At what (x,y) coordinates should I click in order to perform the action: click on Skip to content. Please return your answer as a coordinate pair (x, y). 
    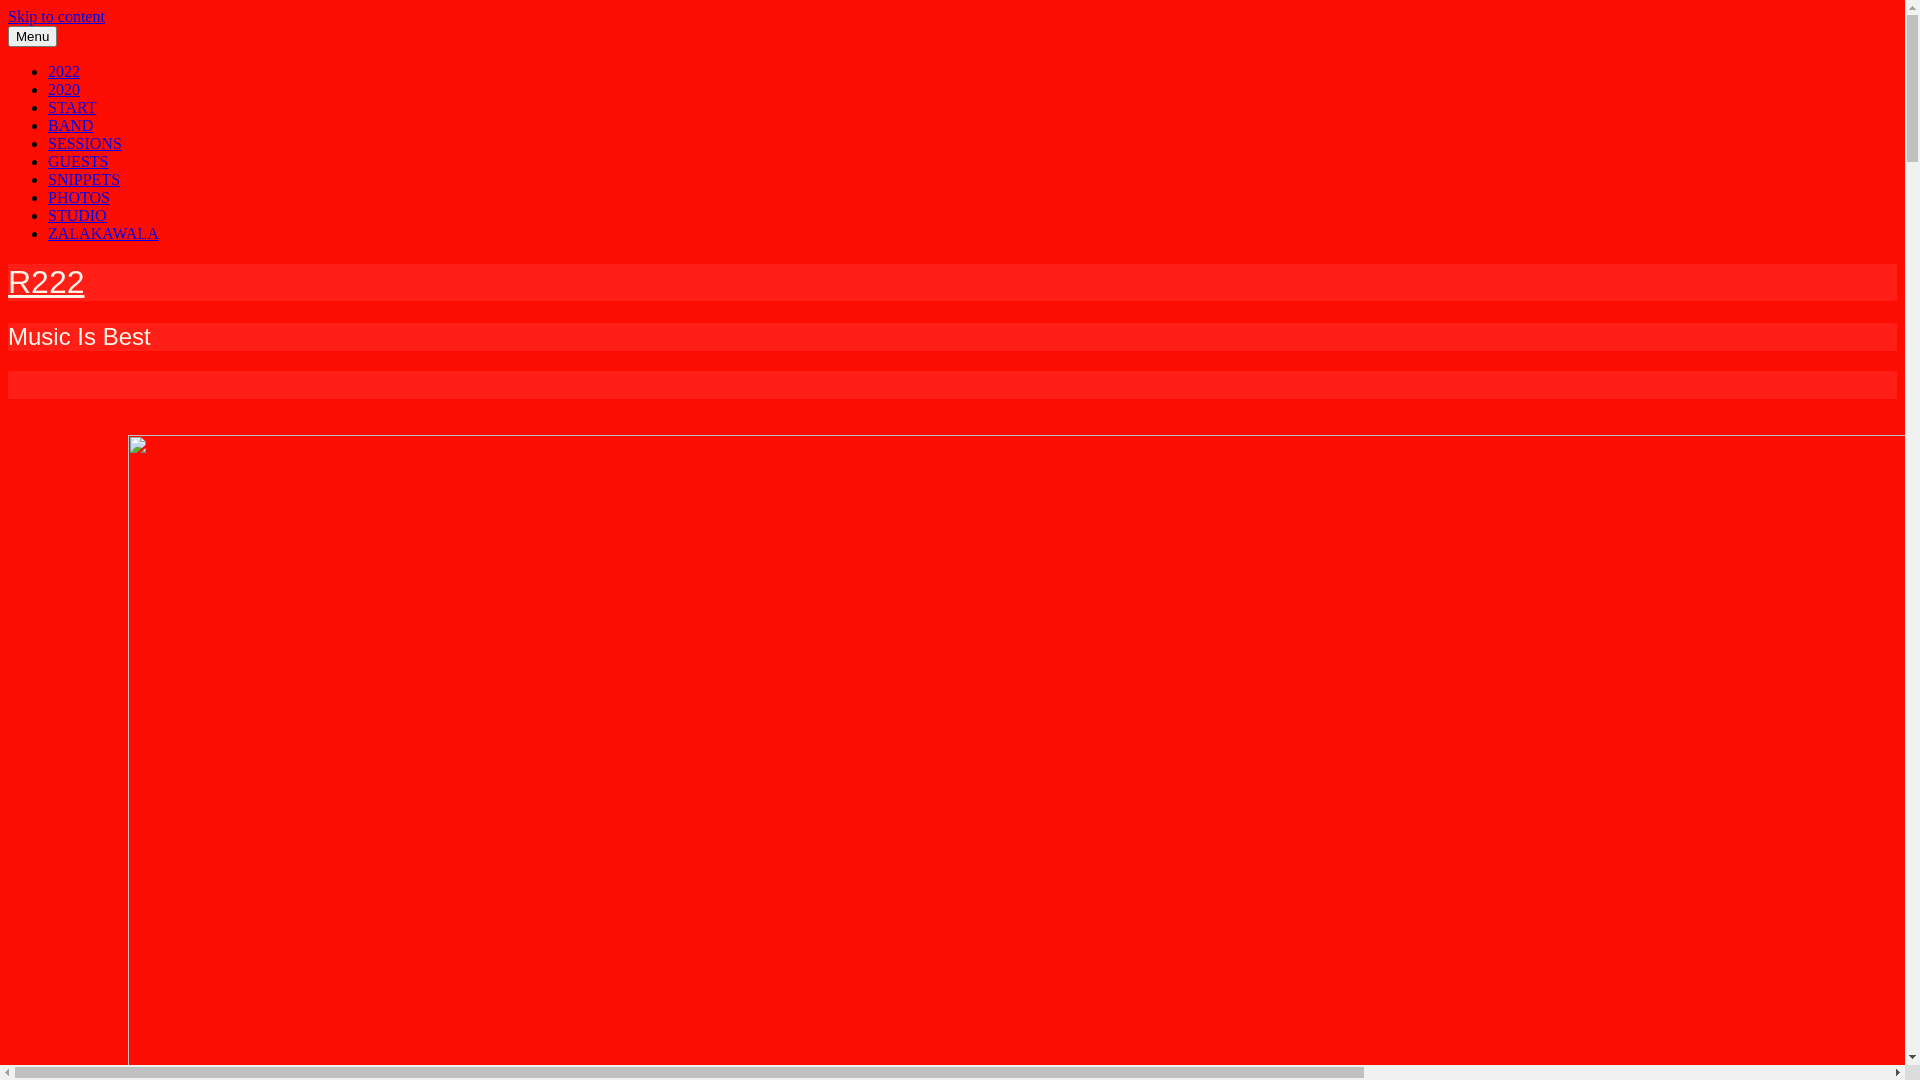
    Looking at the image, I should click on (56, 16).